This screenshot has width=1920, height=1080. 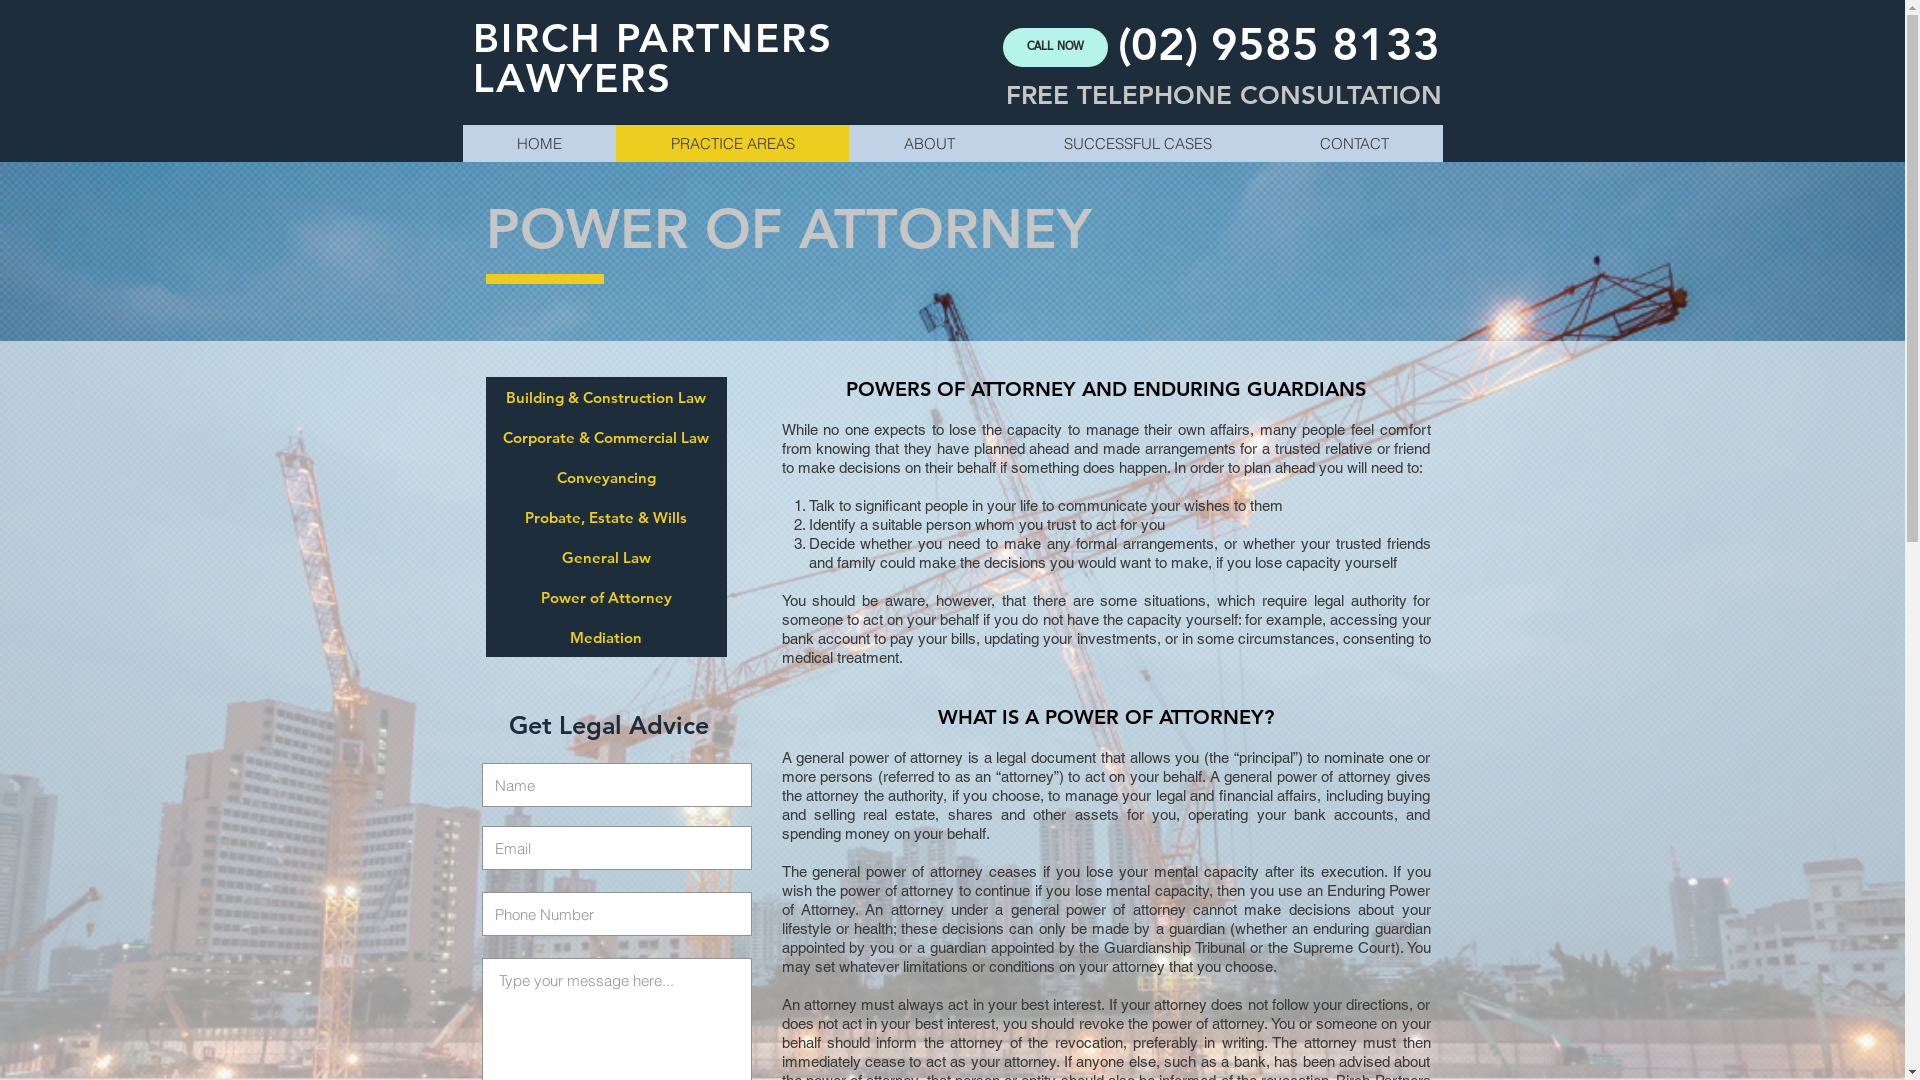 I want to click on Conveyancing, so click(x=606, y=477).